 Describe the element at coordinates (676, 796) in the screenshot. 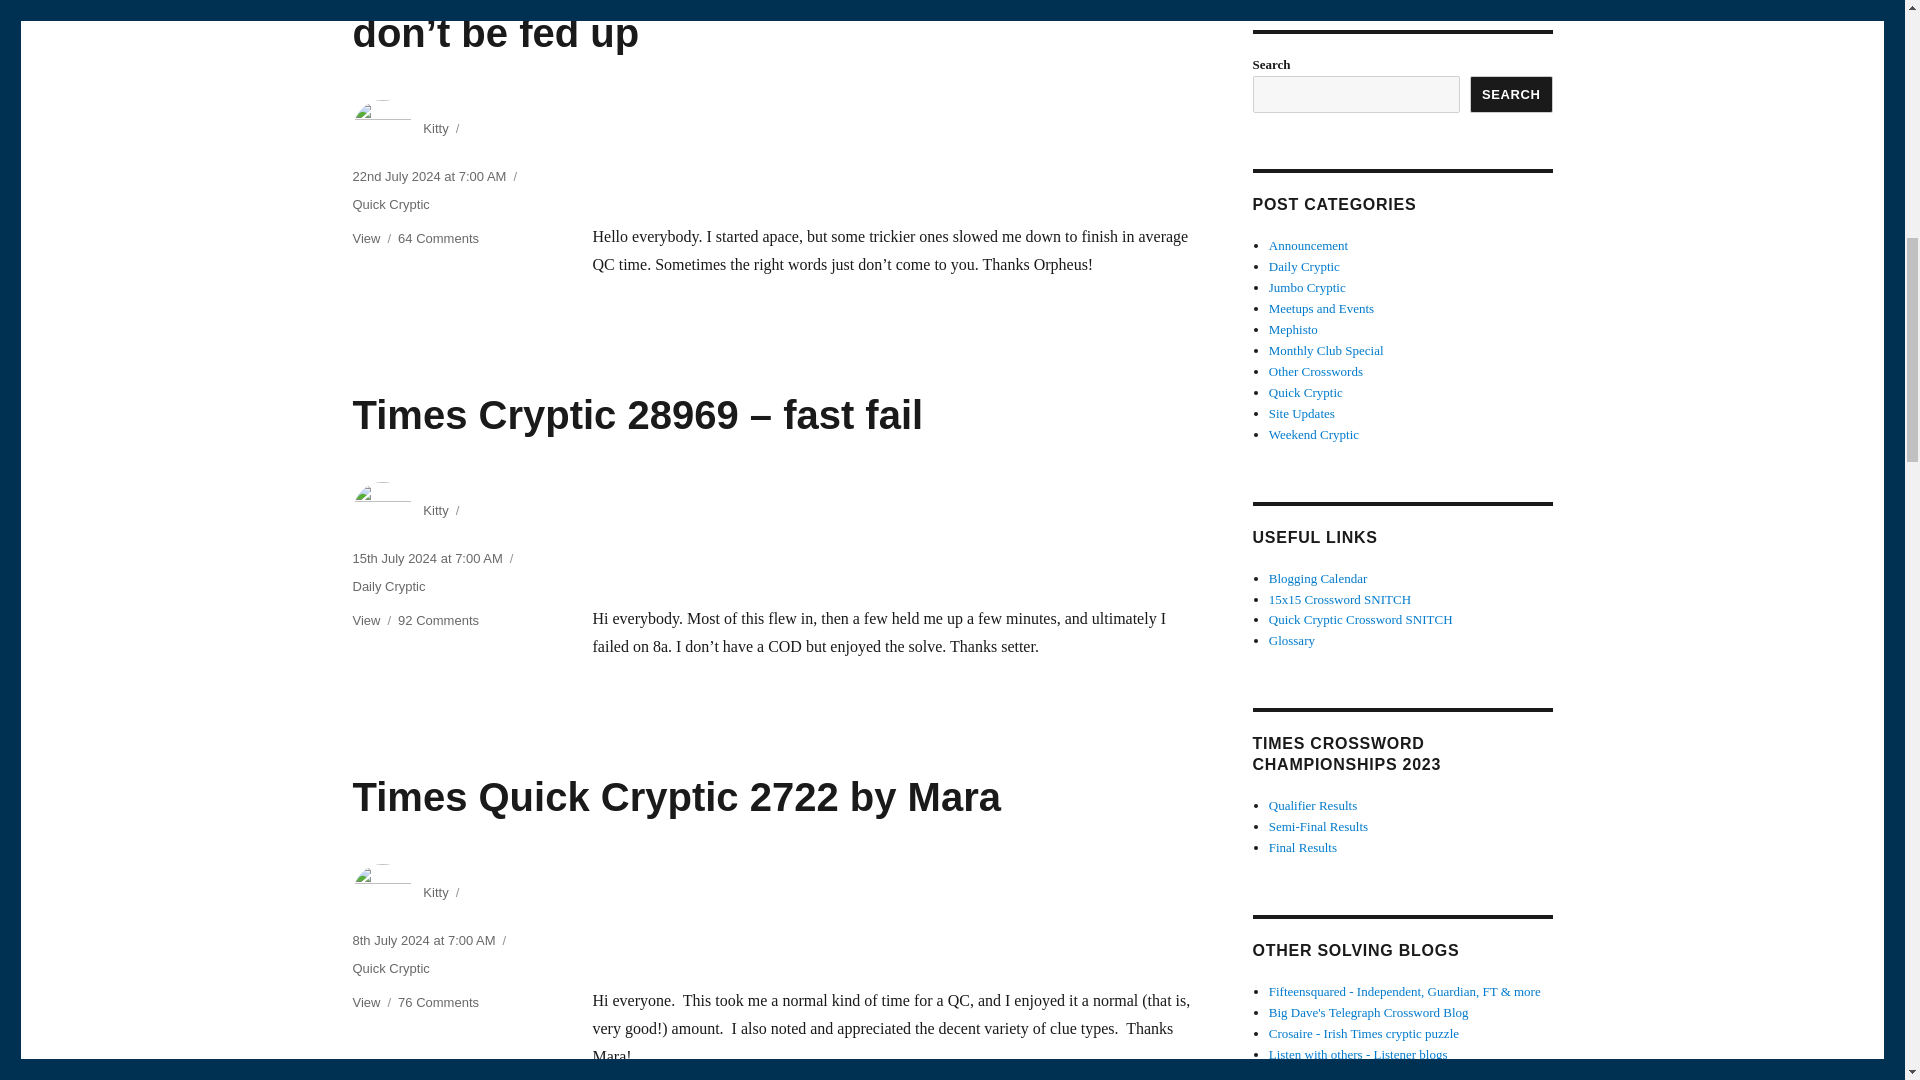

I see `Times Quick Cryptic 2722 by Mara` at that location.